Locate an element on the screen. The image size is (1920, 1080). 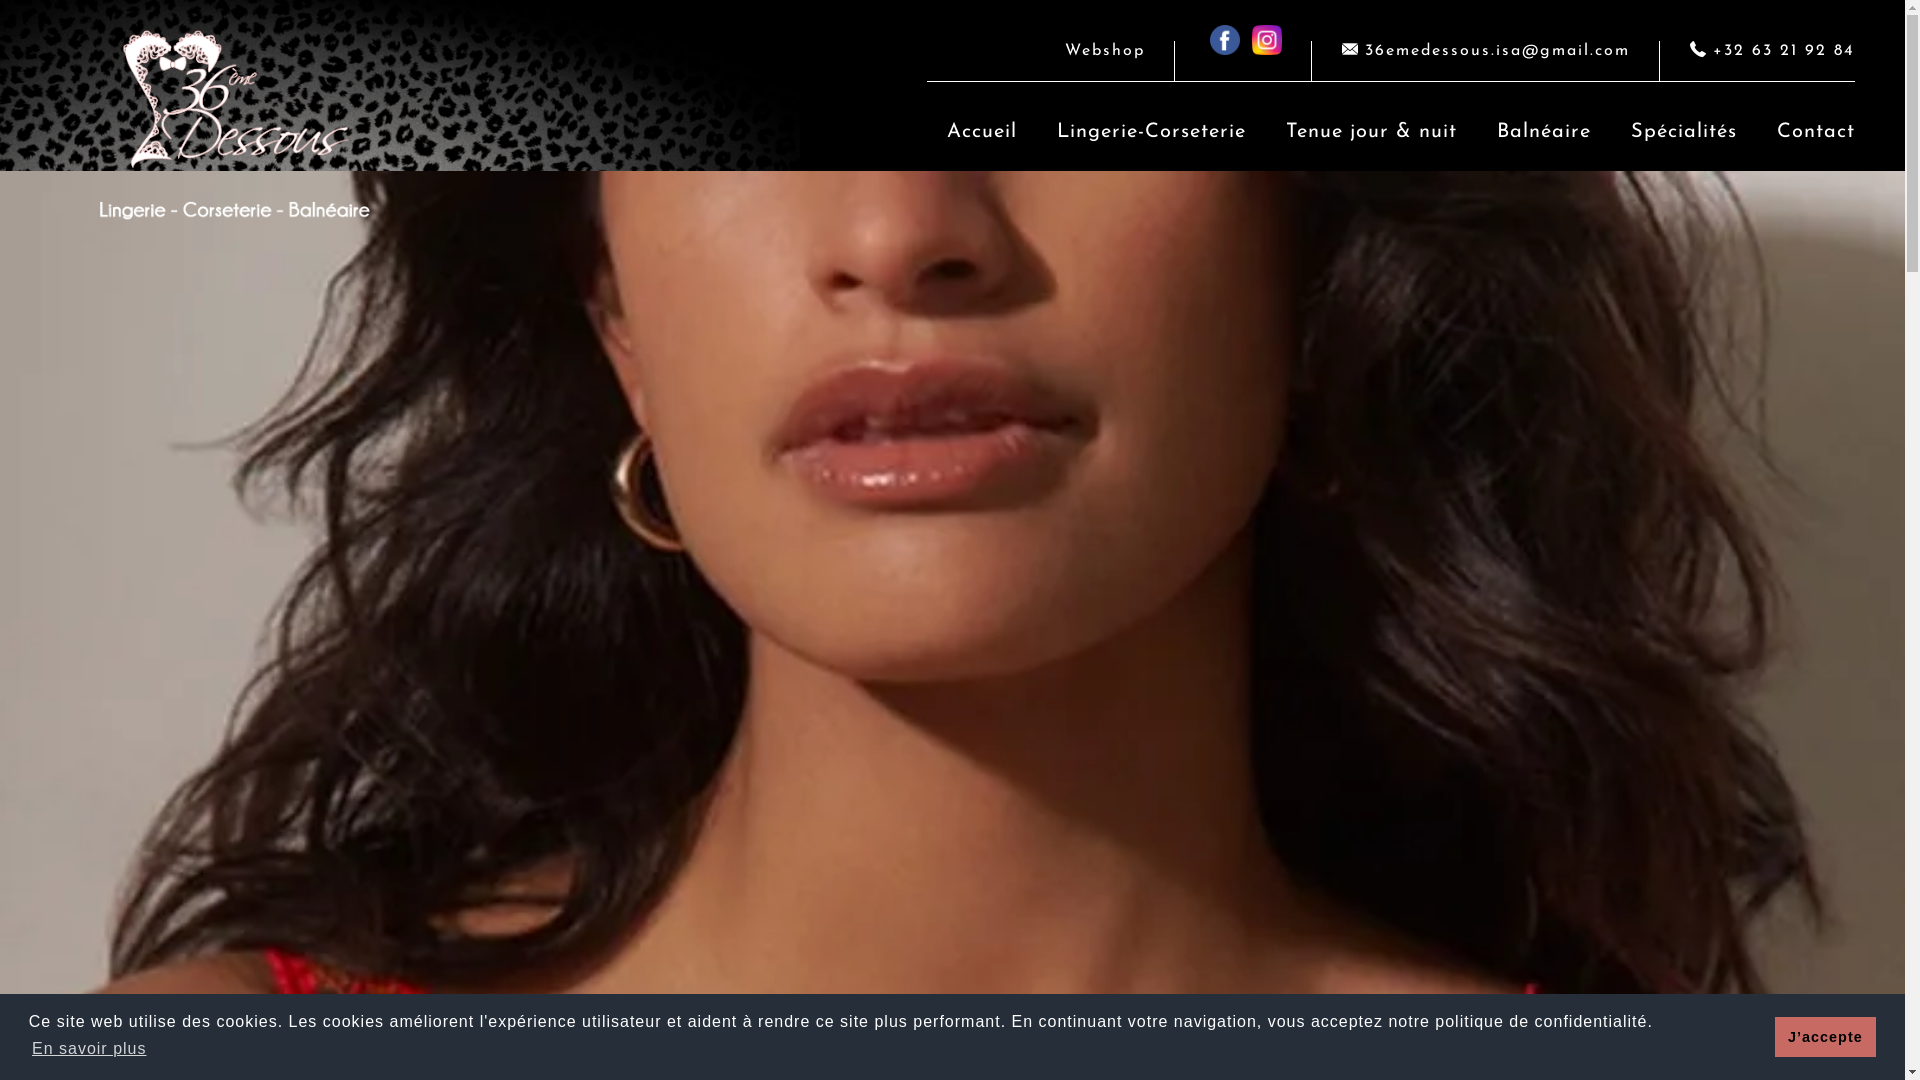
Tenue jour & nuit is located at coordinates (1372, 132).